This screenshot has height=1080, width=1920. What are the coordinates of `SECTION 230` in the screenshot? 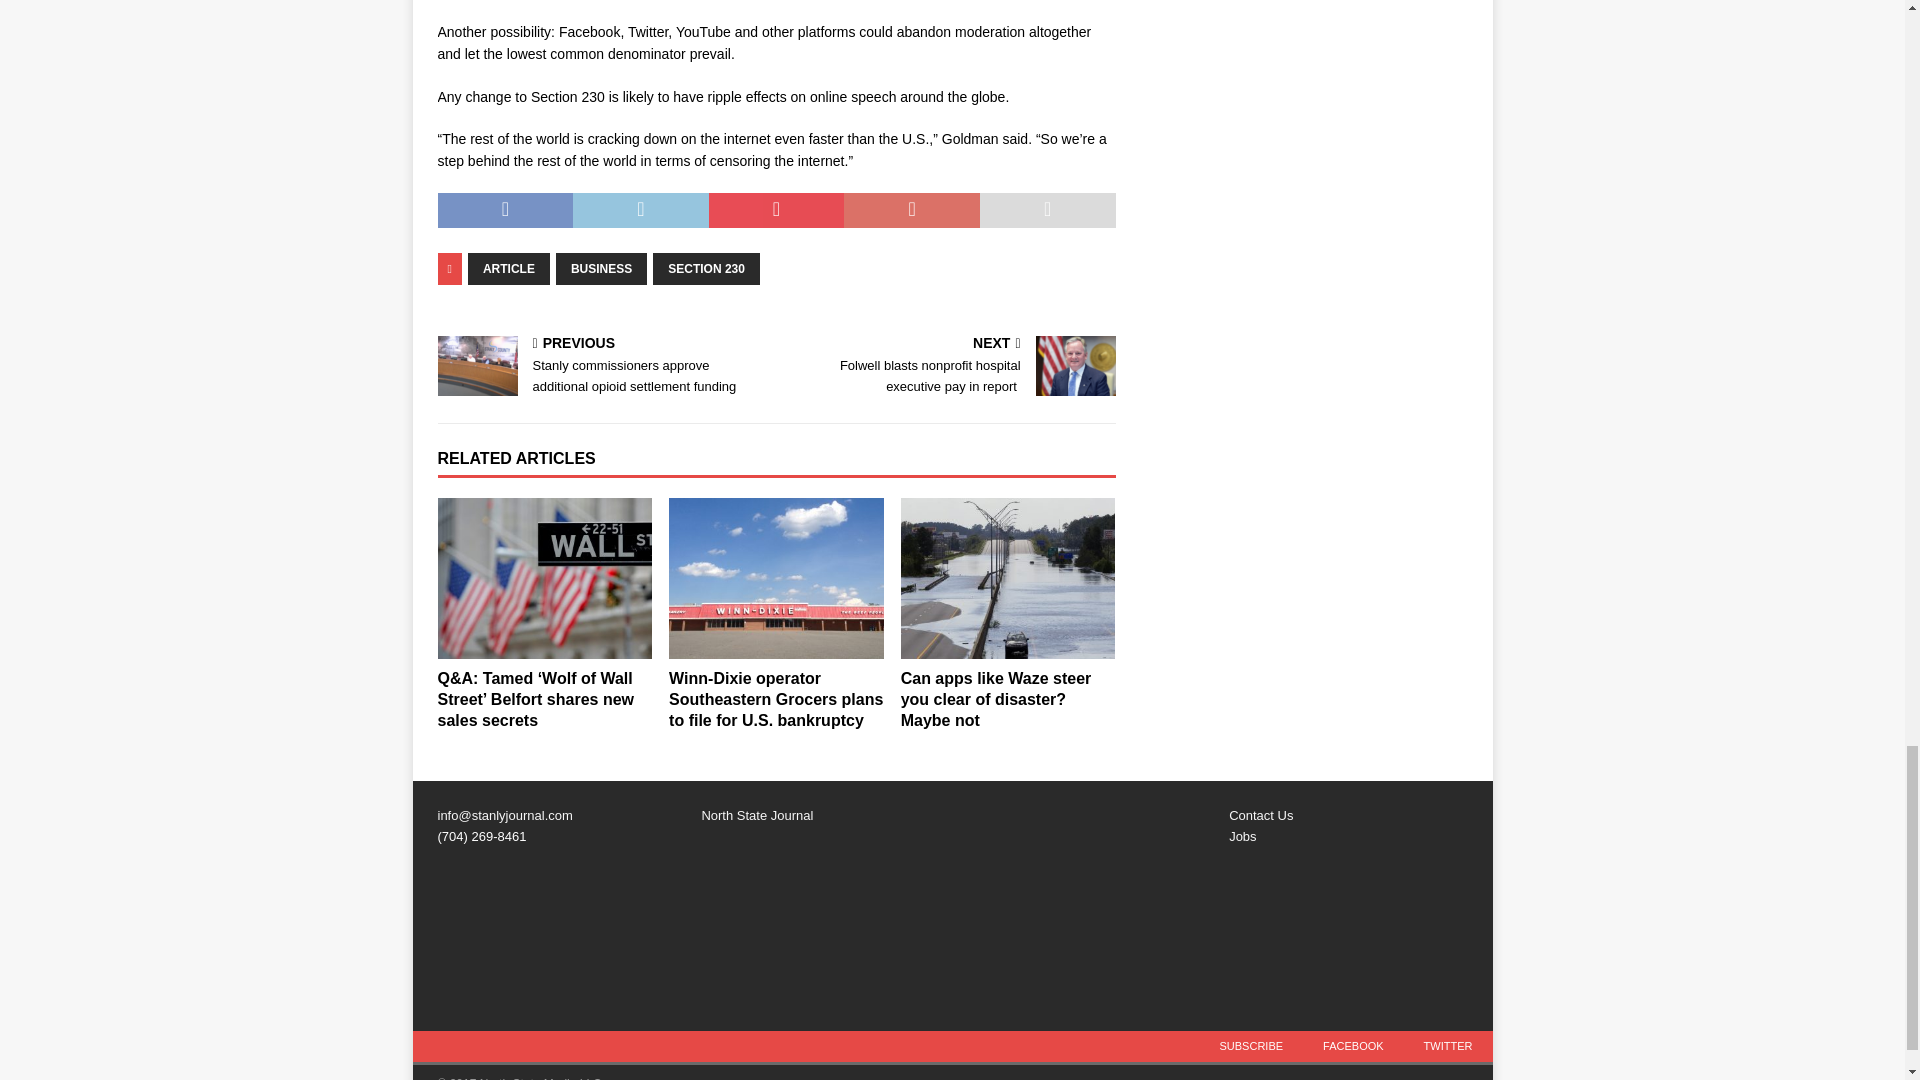 It's located at (706, 268).